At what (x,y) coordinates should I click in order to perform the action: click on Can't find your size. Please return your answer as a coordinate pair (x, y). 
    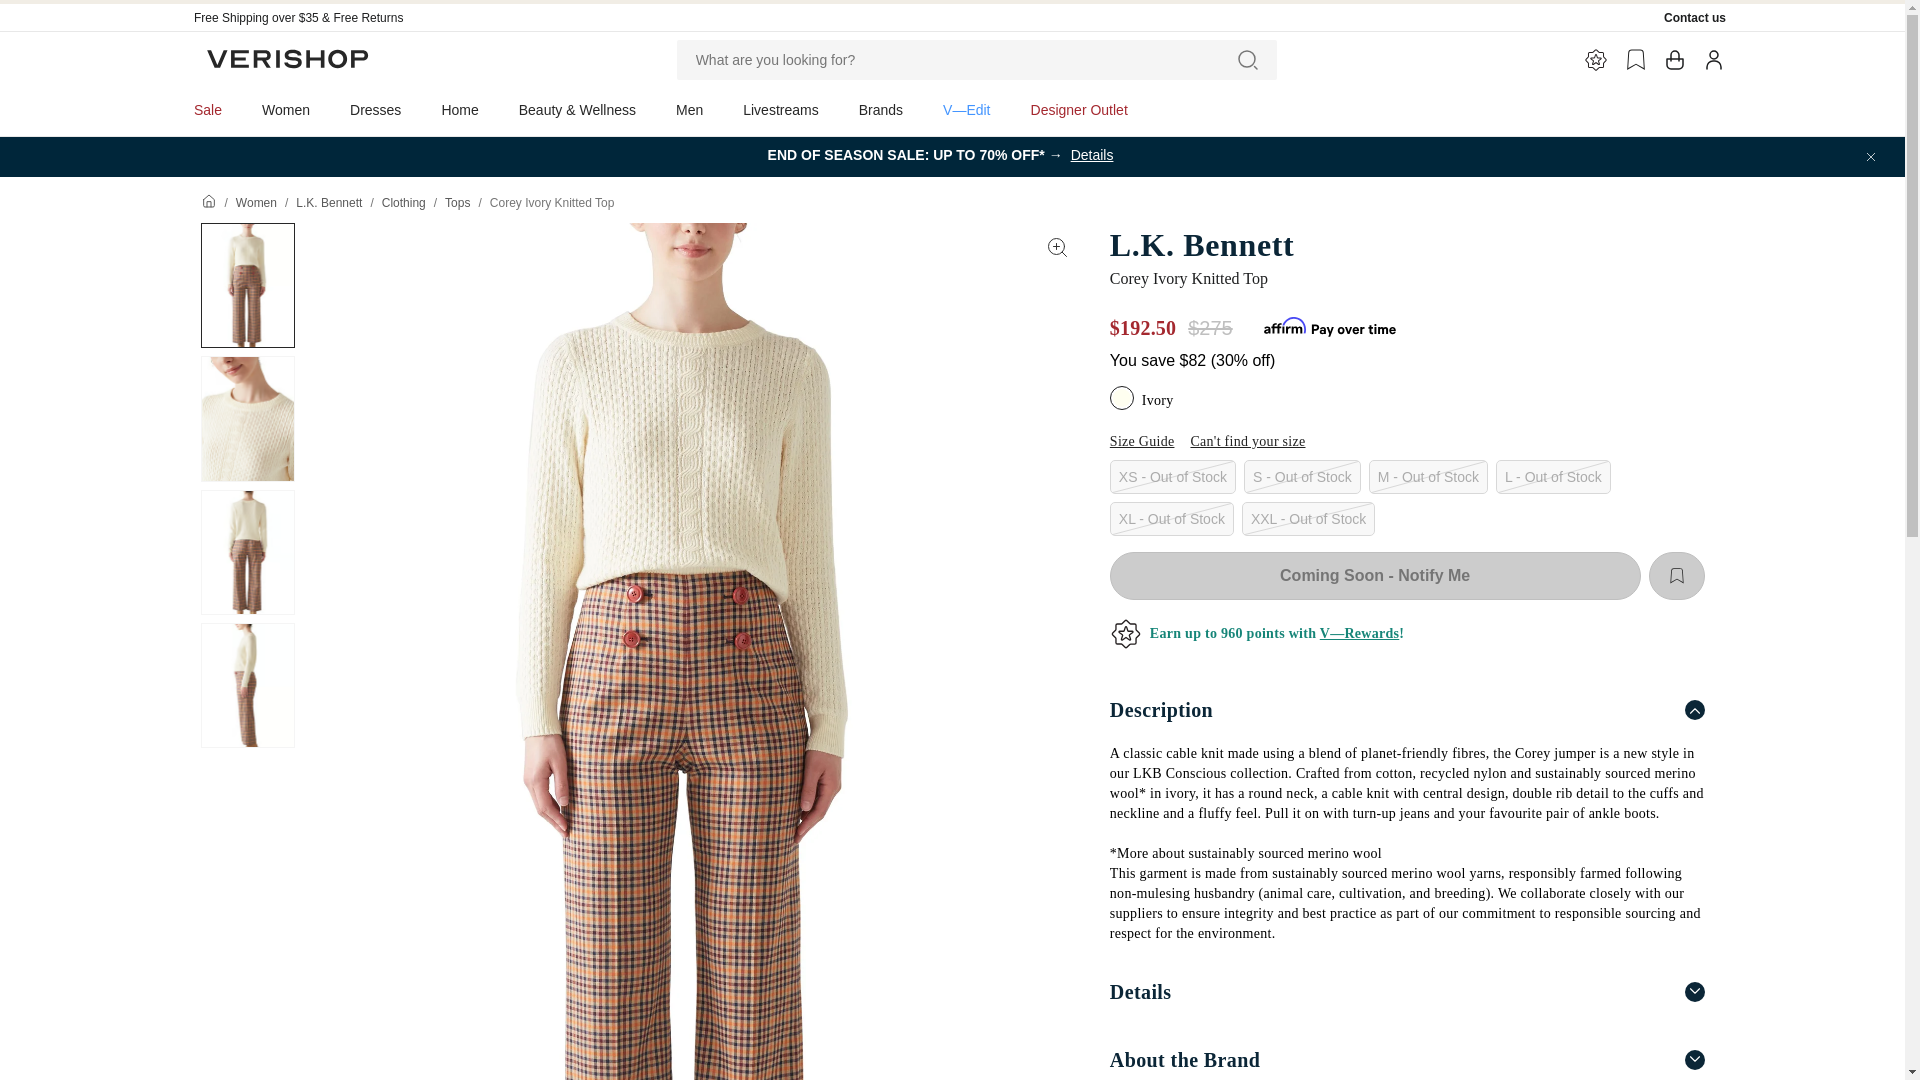
    Looking at the image, I should click on (1248, 442).